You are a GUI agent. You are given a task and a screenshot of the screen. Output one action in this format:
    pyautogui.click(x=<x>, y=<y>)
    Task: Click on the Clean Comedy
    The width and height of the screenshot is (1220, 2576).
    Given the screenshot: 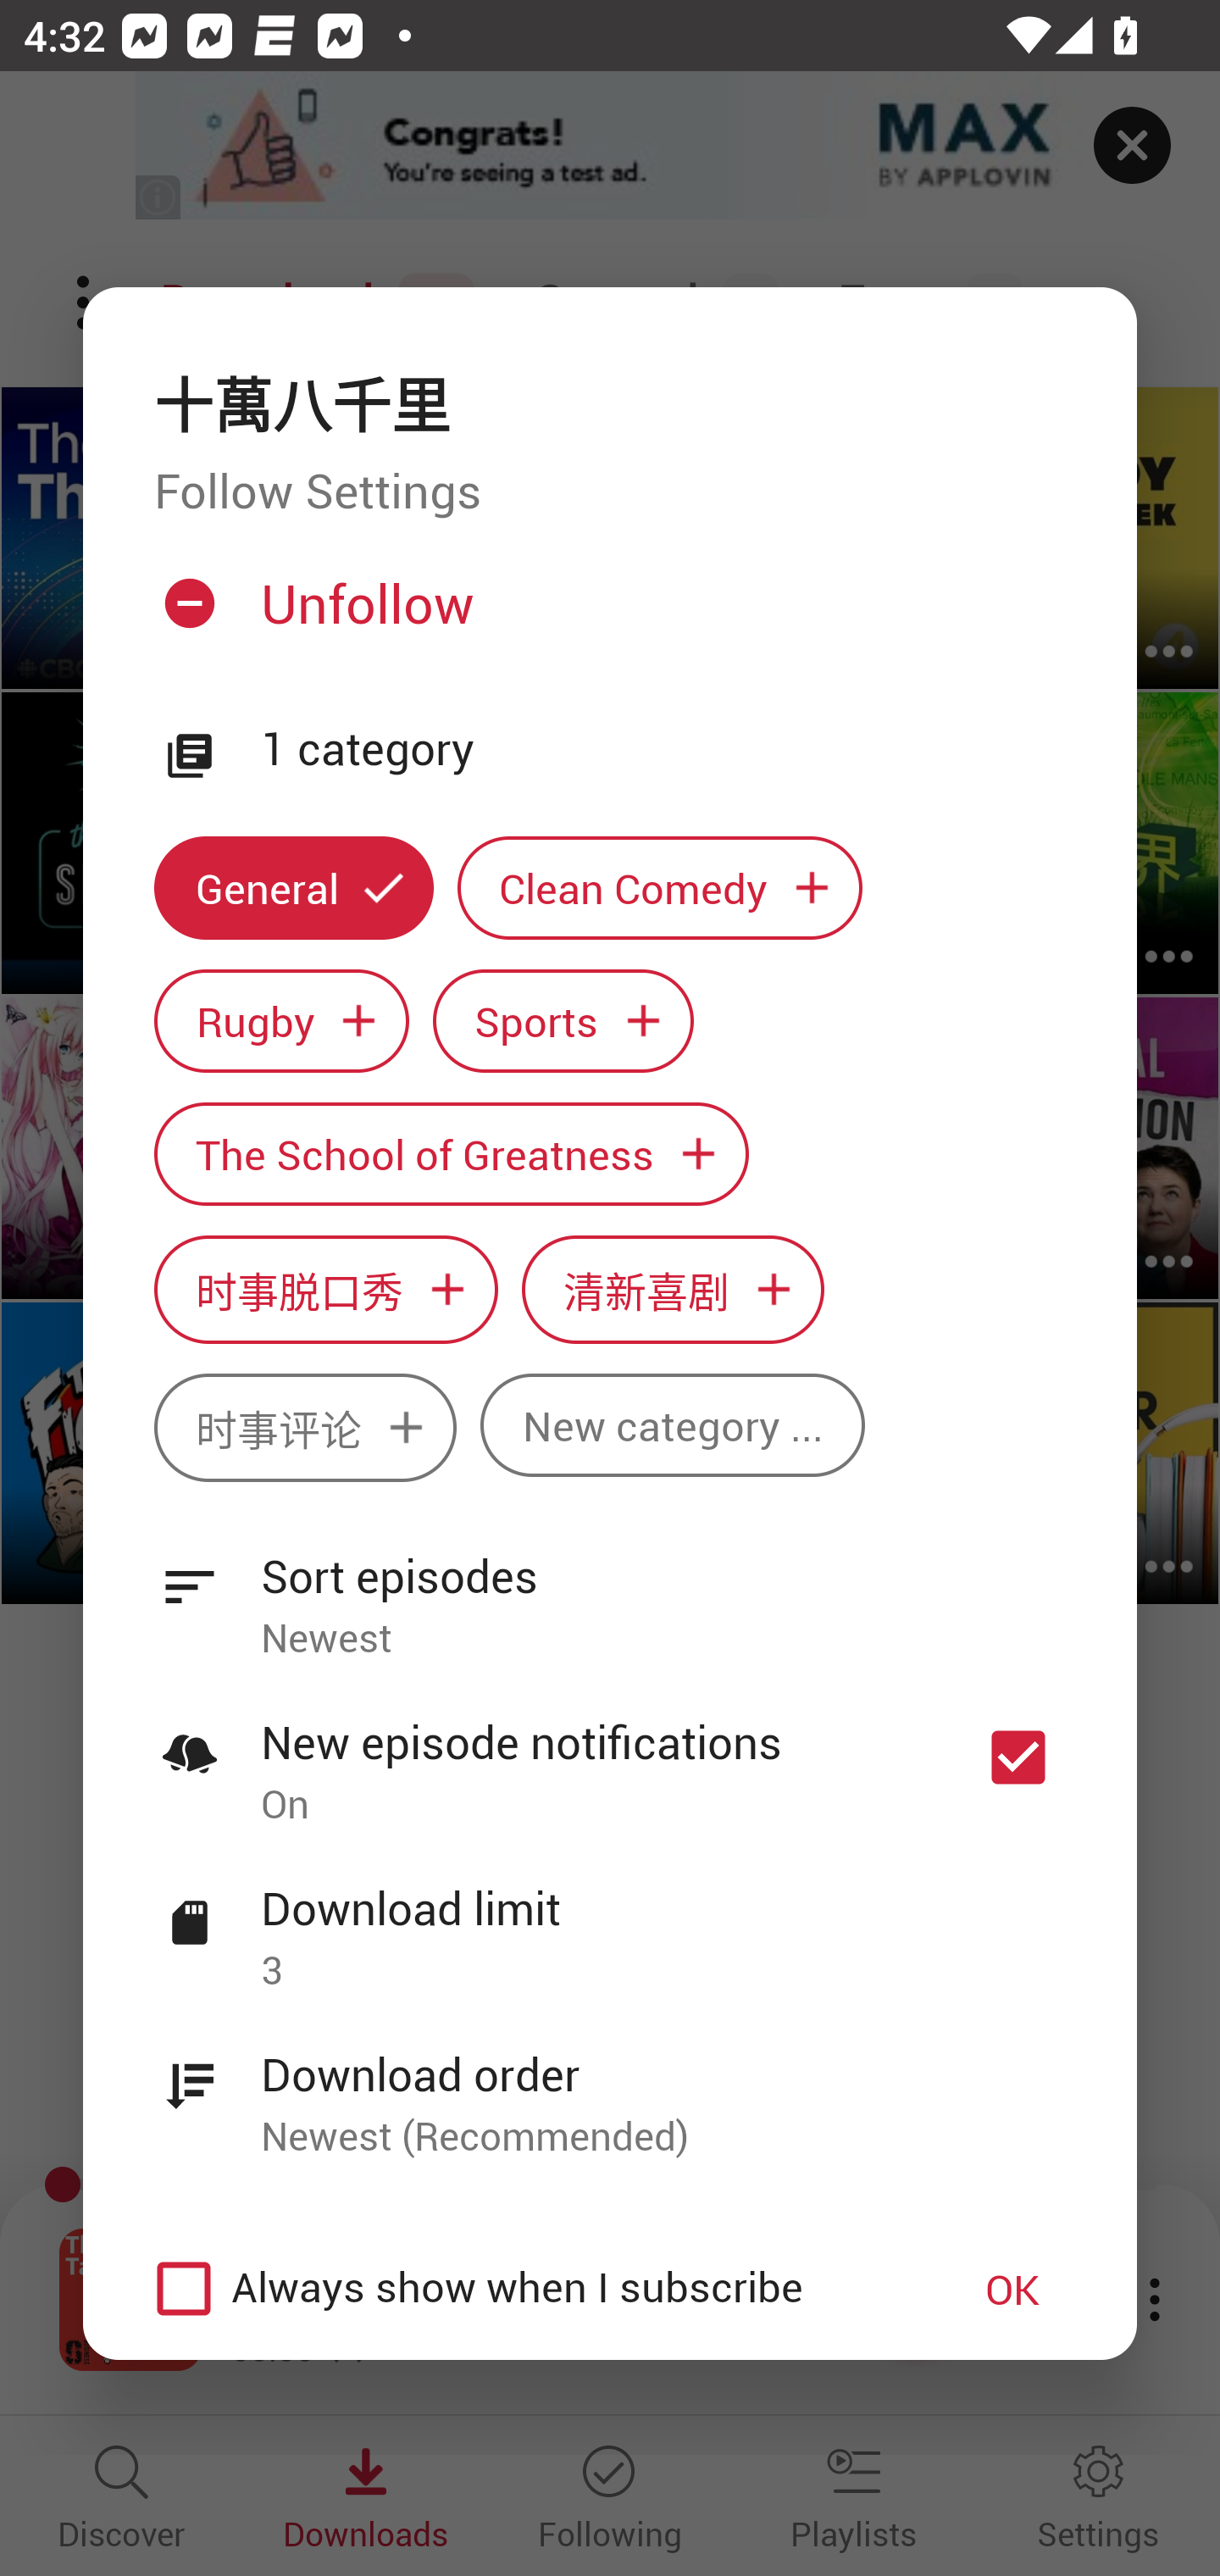 What is the action you would take?
    pyautogui.click(x=660, y=888)
    